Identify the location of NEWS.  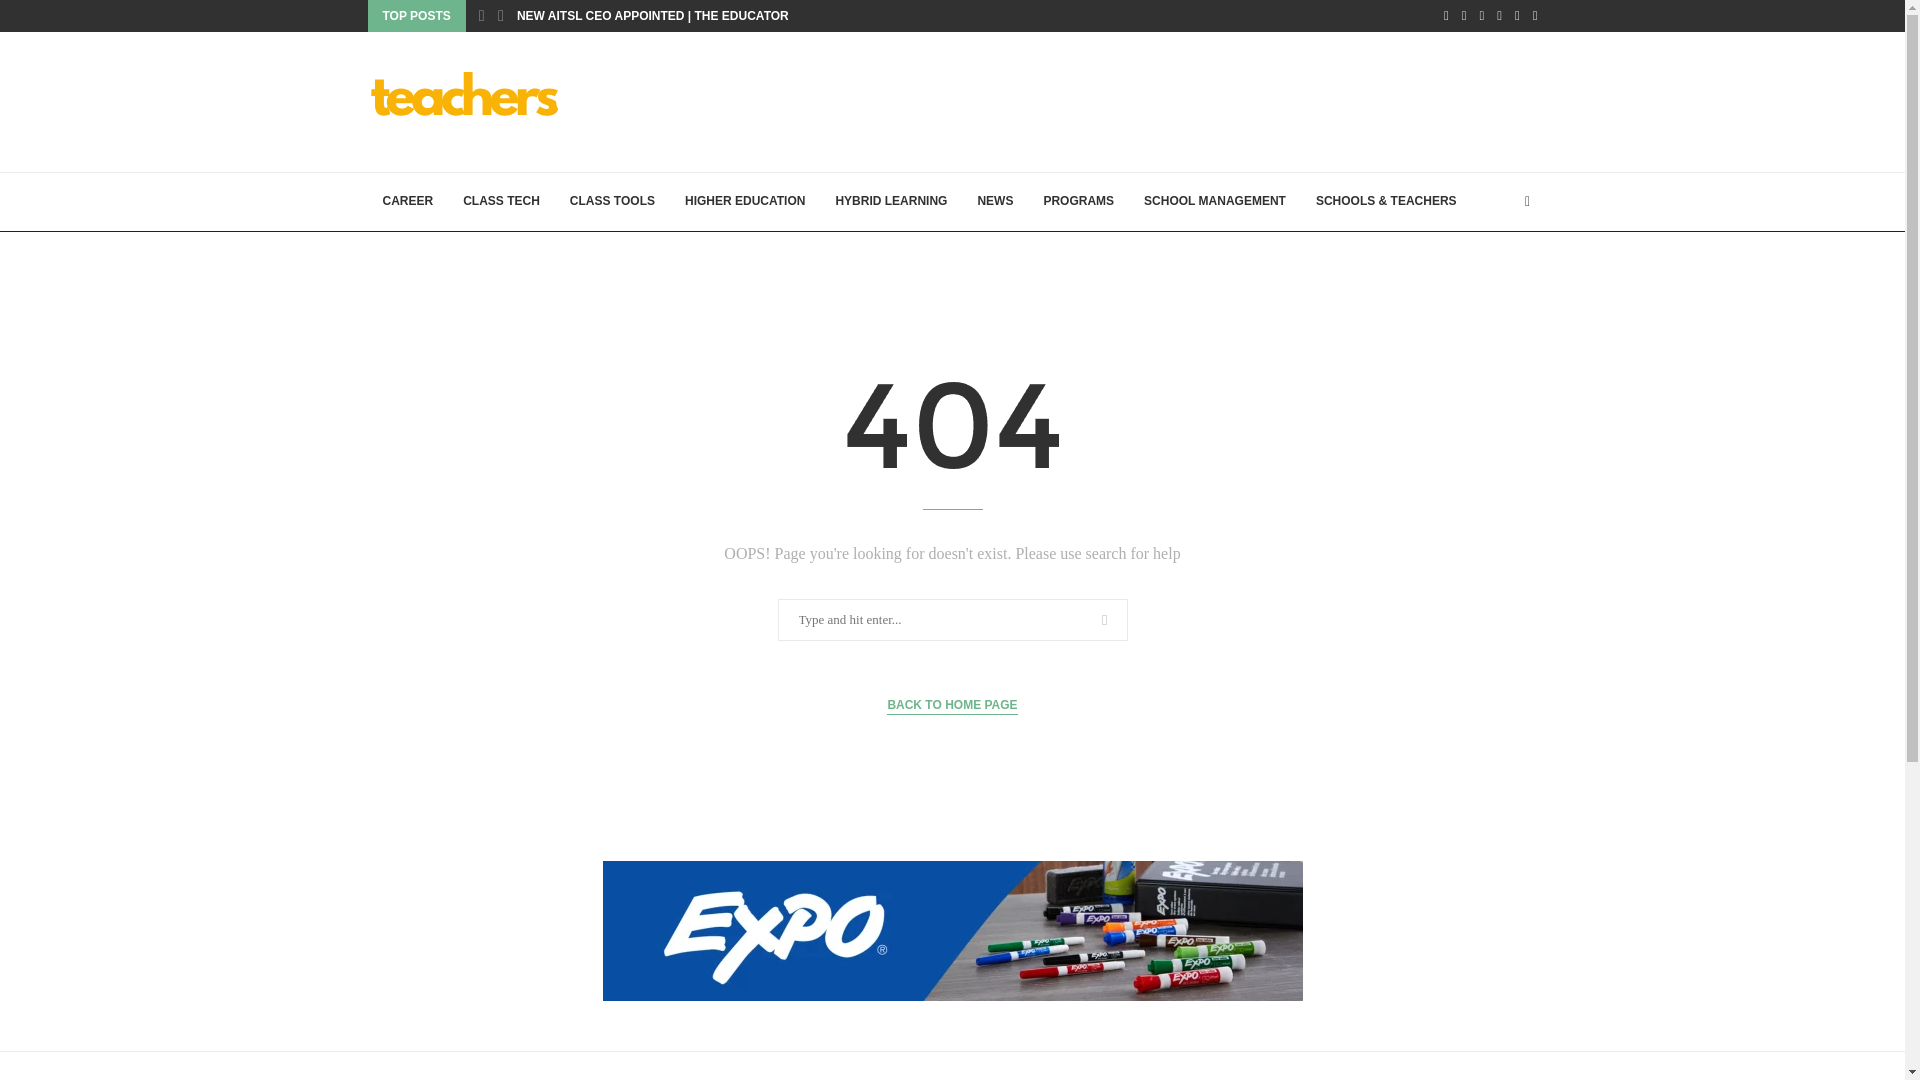
(994, 202).